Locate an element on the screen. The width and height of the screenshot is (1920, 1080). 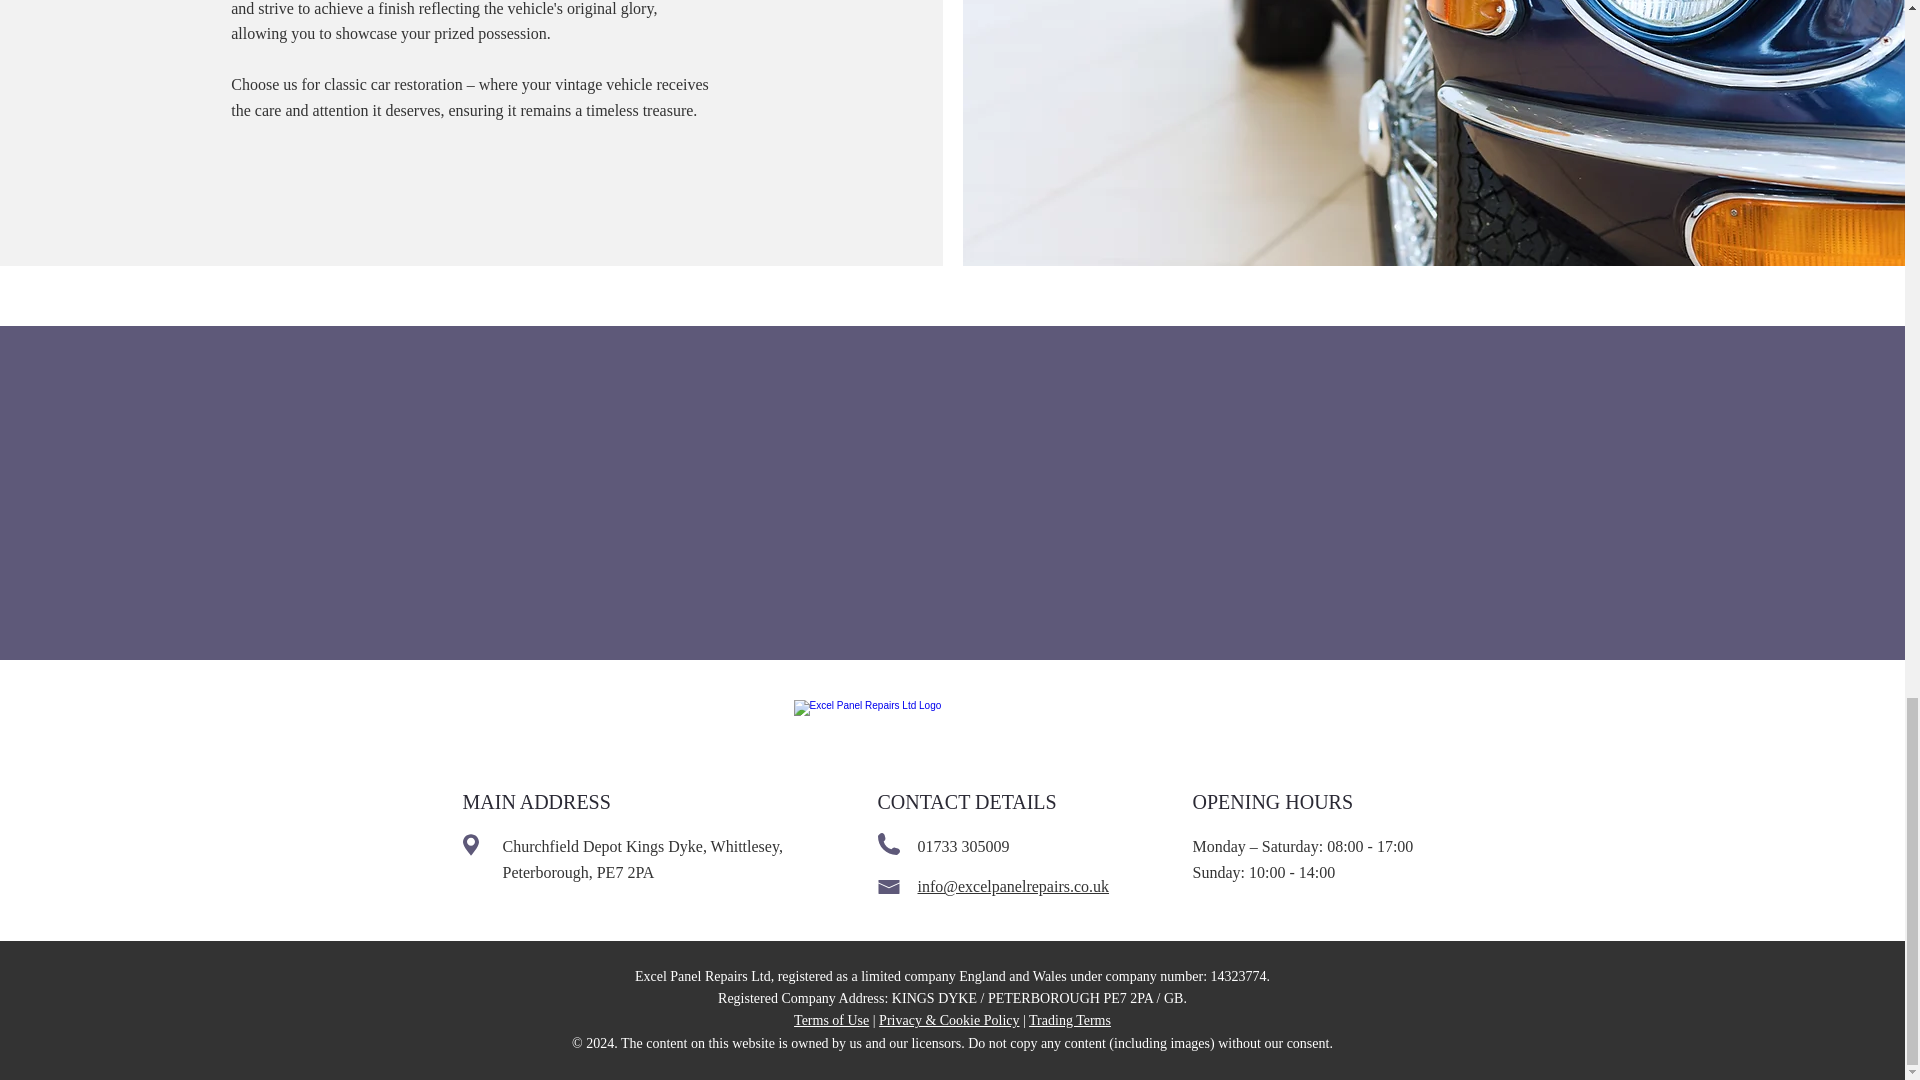
Terms of Use is located at coordinates (832, 1020).